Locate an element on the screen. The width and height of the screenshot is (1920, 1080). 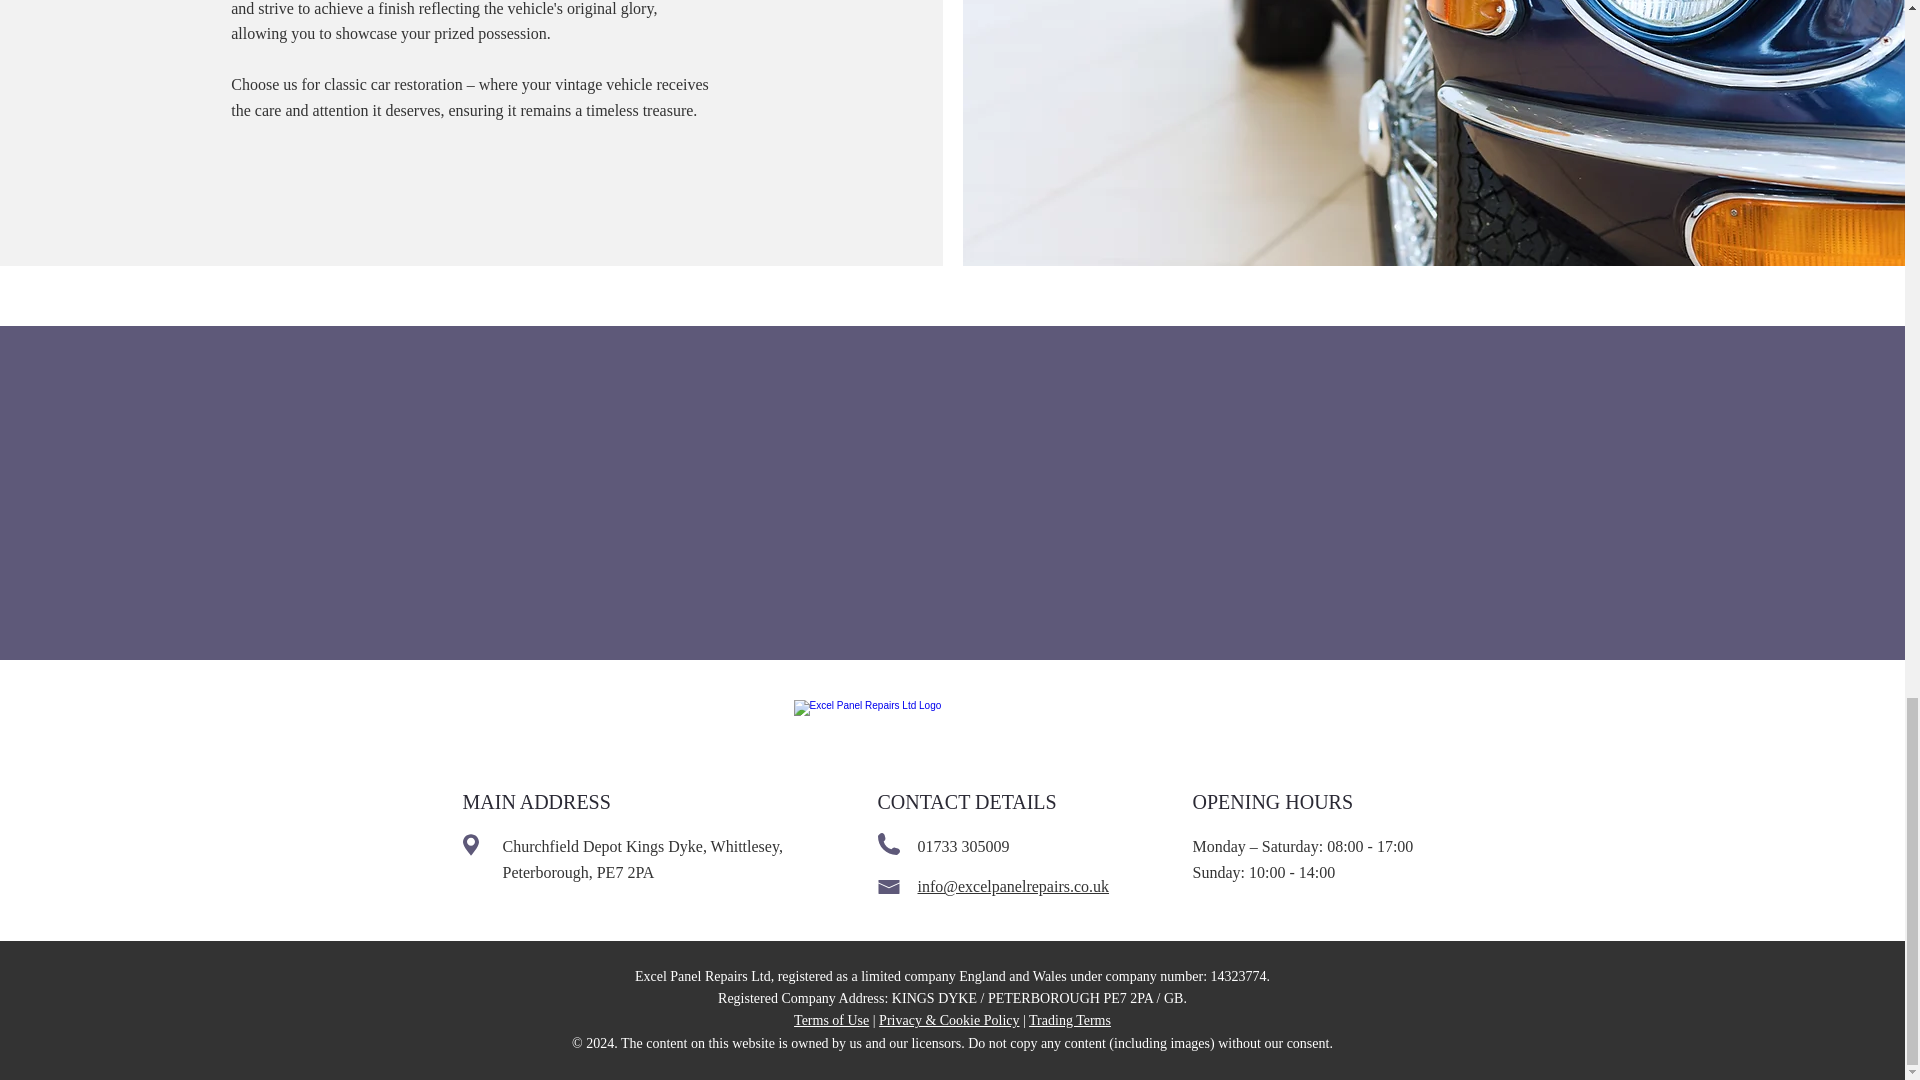
Terms of Use is located at coordinates (832, 1020).